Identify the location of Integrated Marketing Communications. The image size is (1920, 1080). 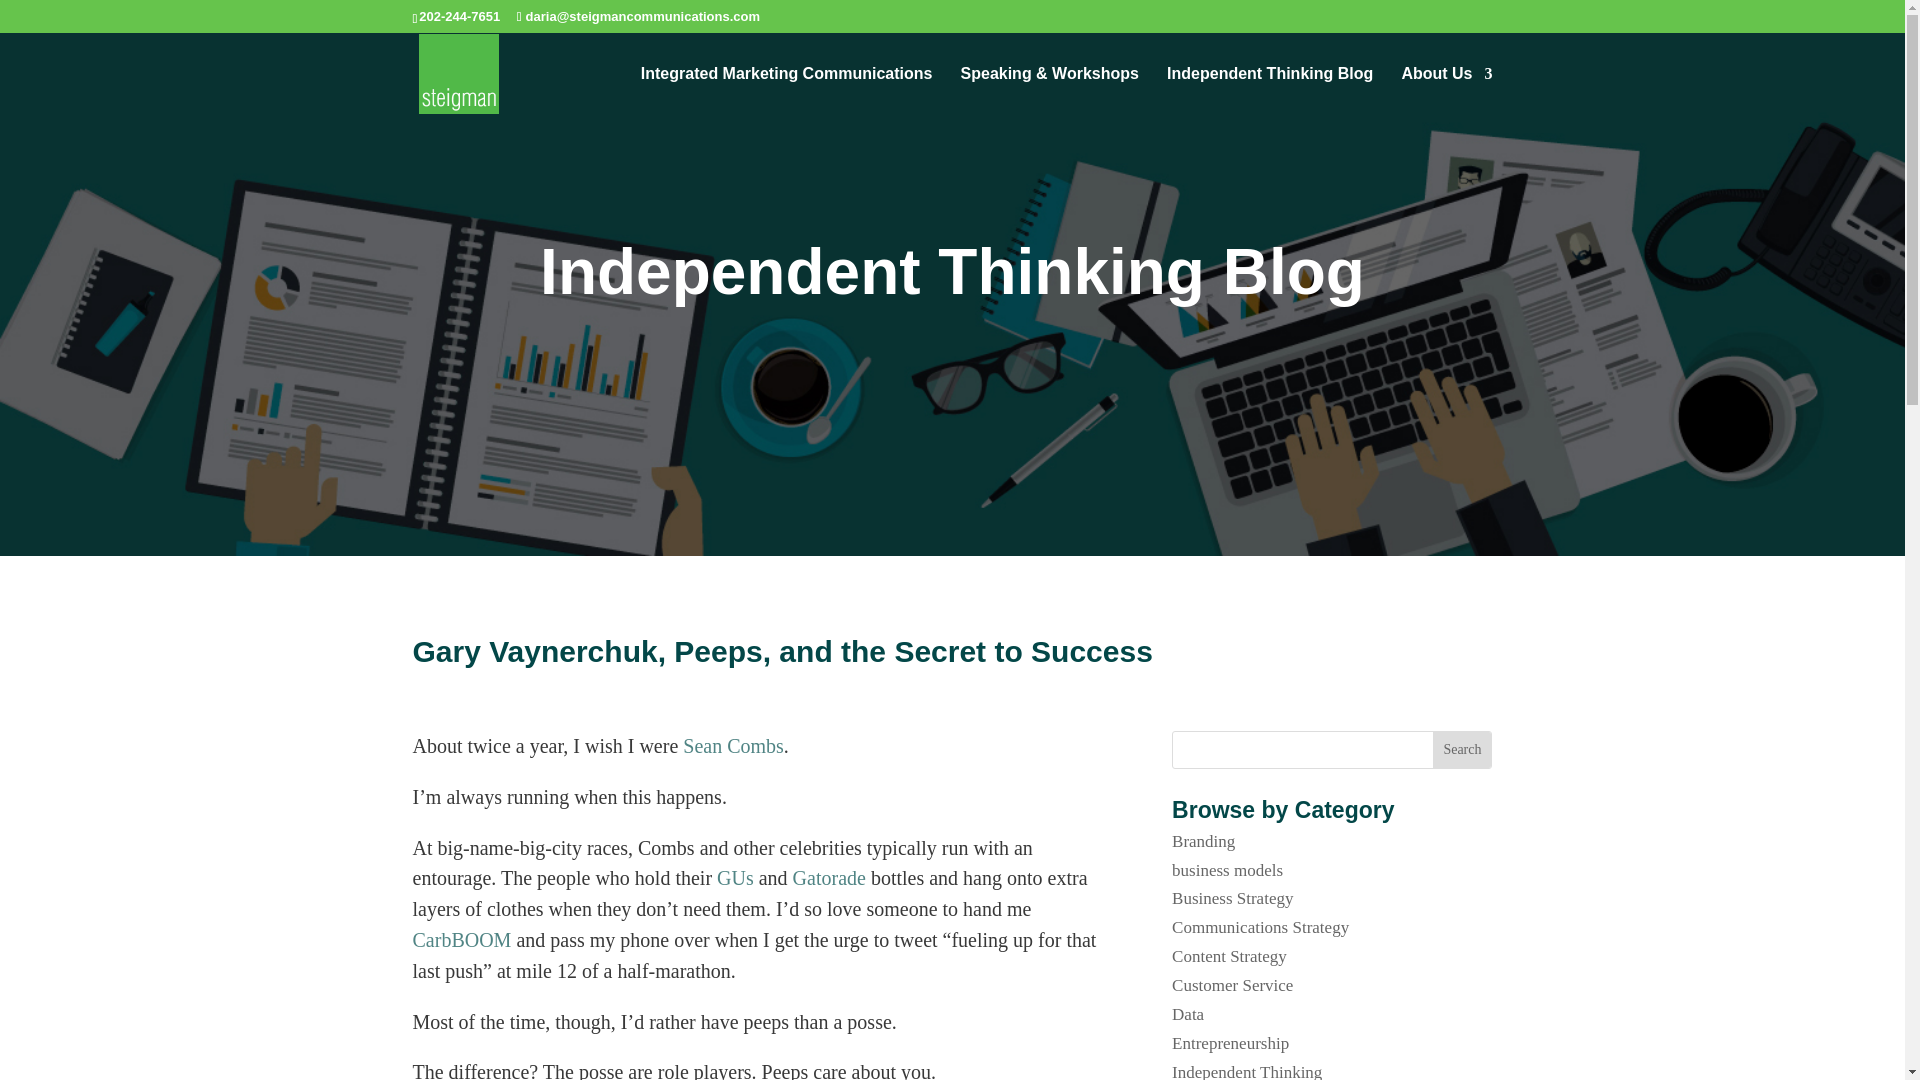
(787, 89).